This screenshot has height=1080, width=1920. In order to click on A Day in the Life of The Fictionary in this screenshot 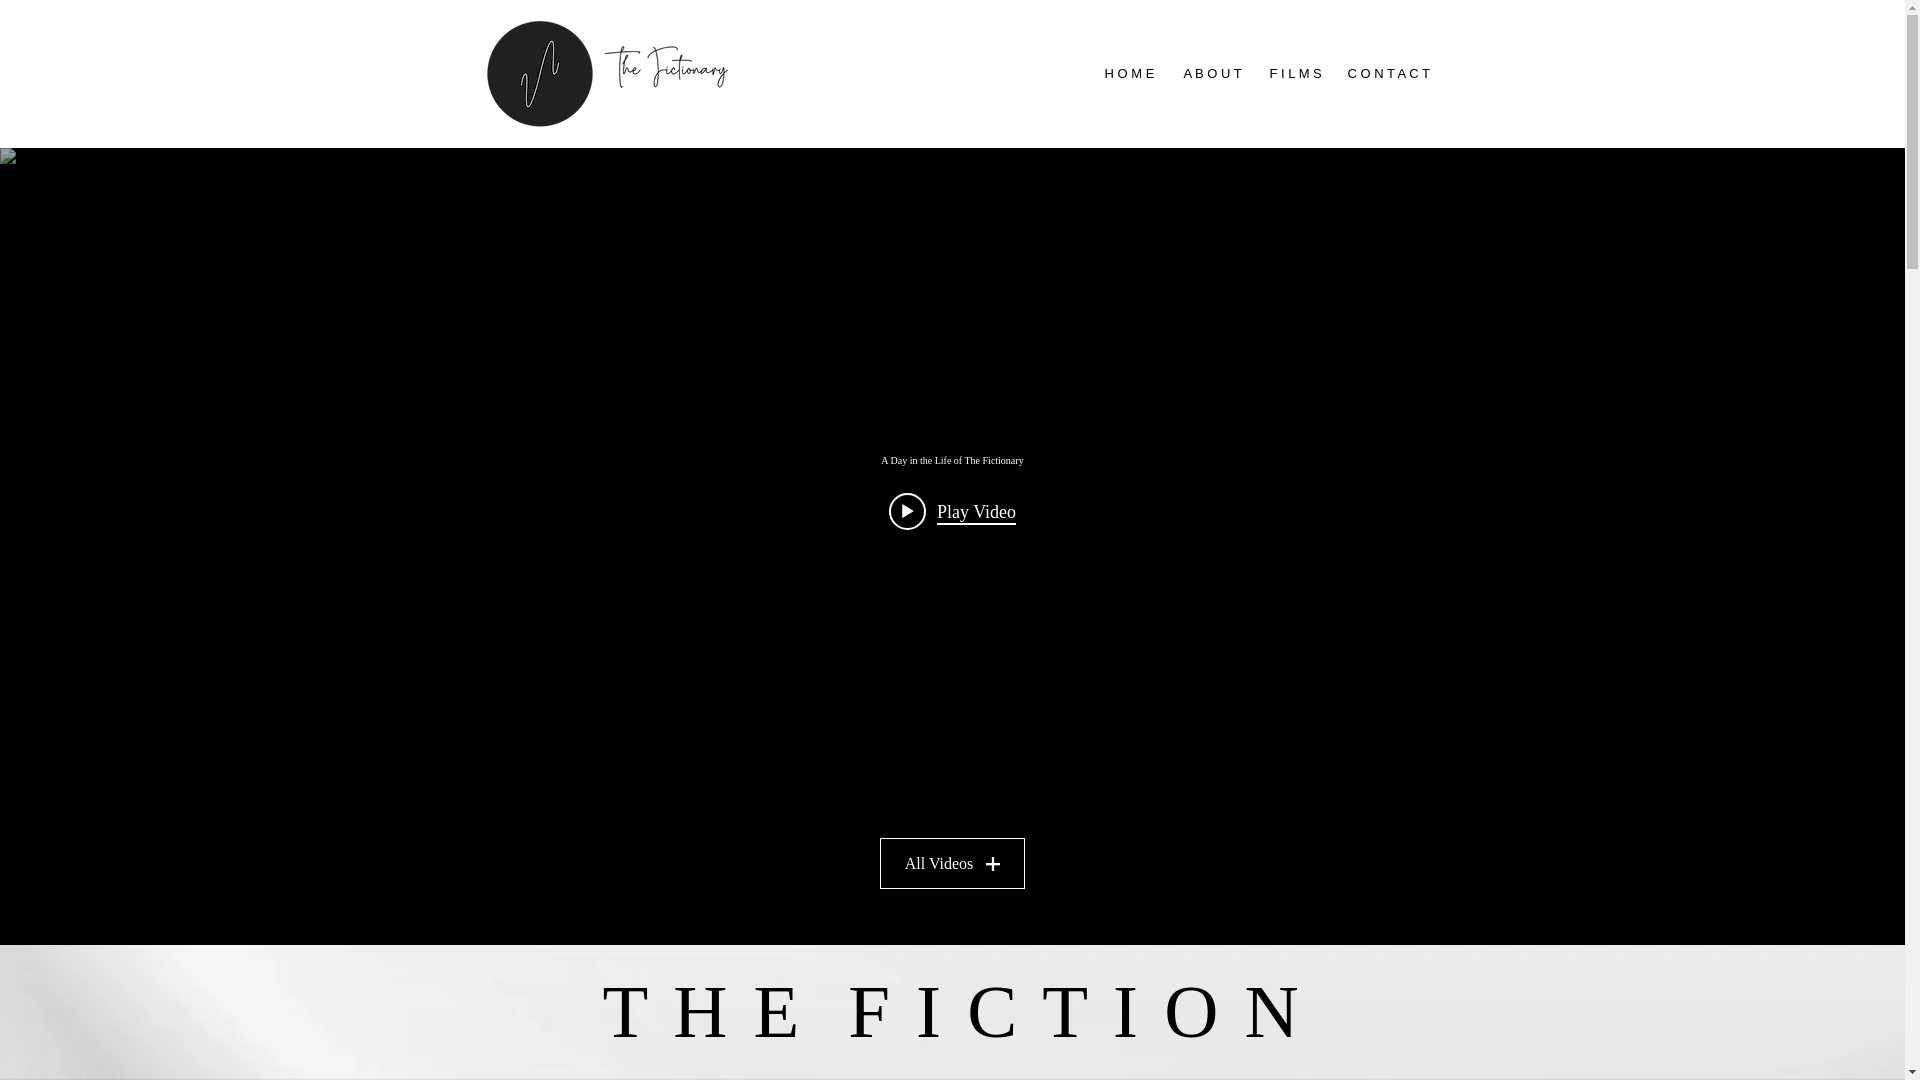, I will do `click(951, 460)`.